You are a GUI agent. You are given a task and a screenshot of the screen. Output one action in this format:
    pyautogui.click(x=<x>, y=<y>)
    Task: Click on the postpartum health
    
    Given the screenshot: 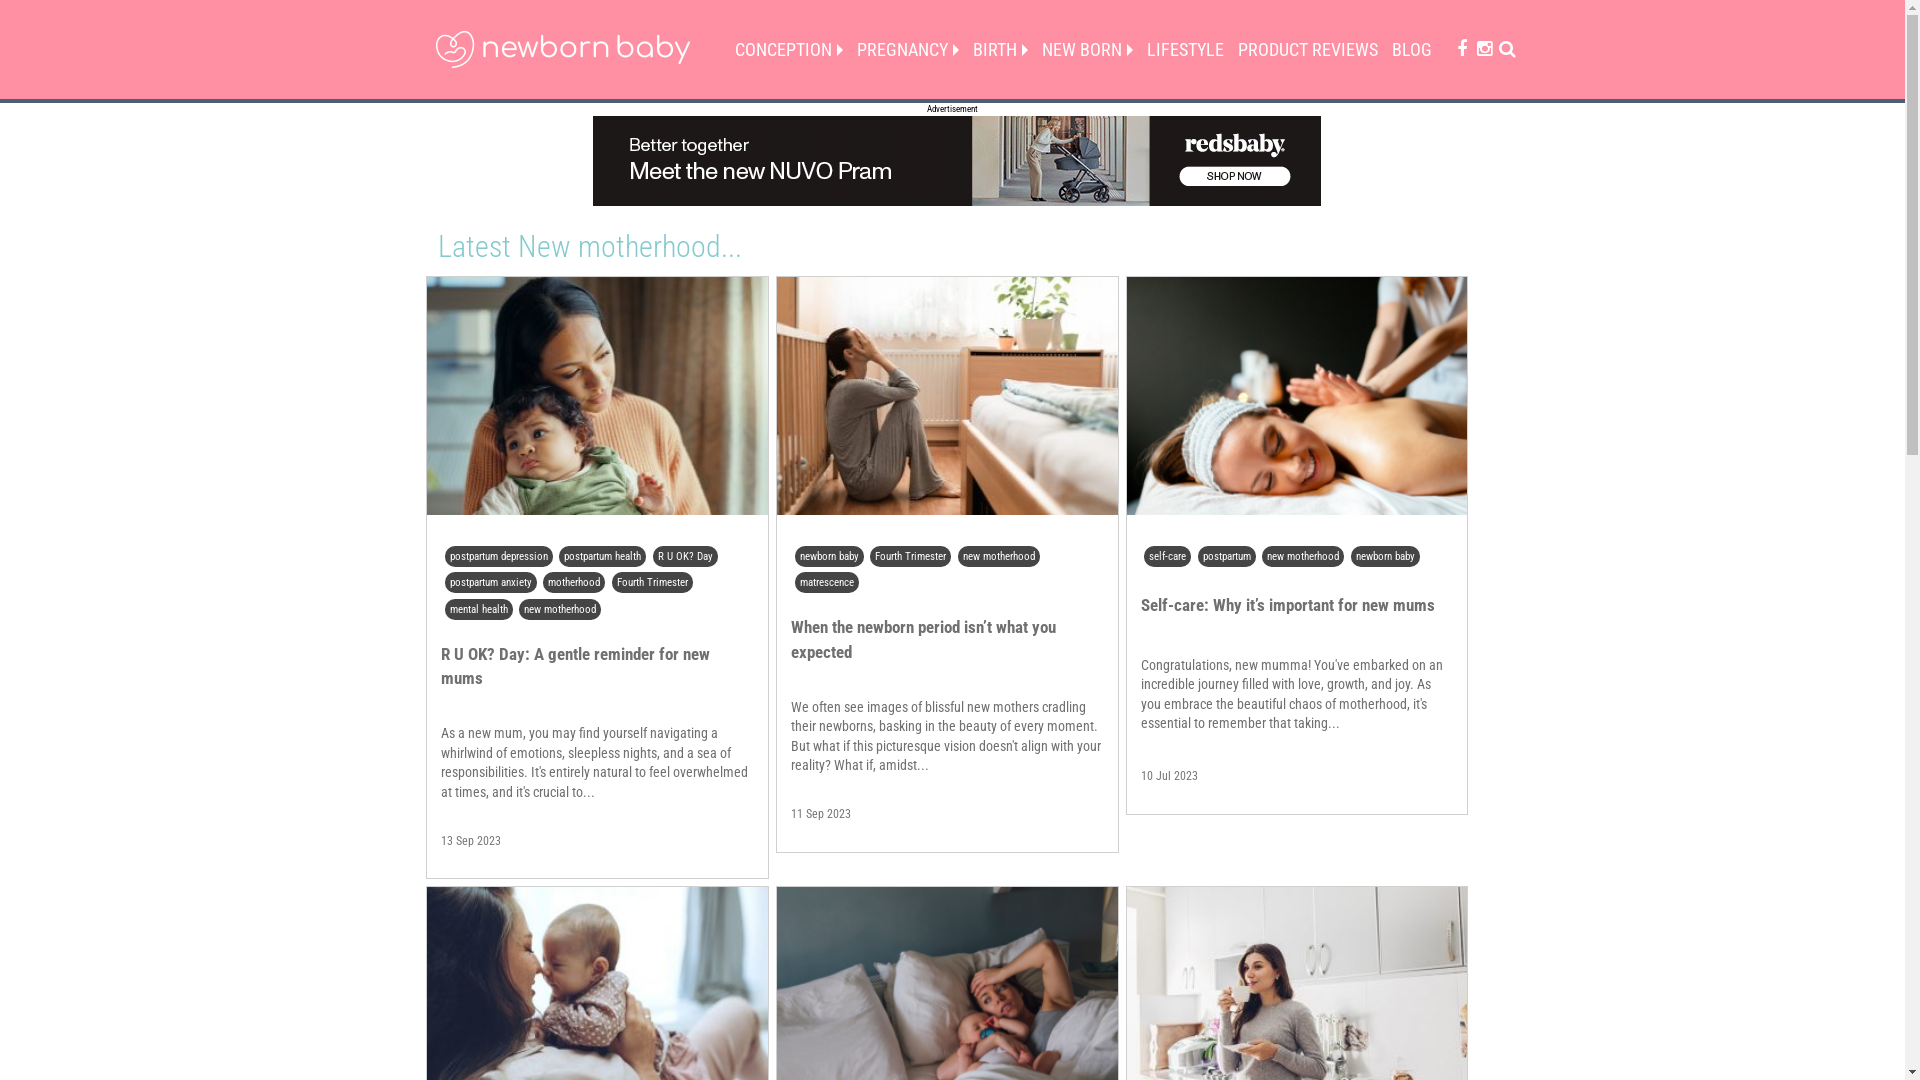 What is the action you would take?
    pyautogui.click(x=602, y=556)
    